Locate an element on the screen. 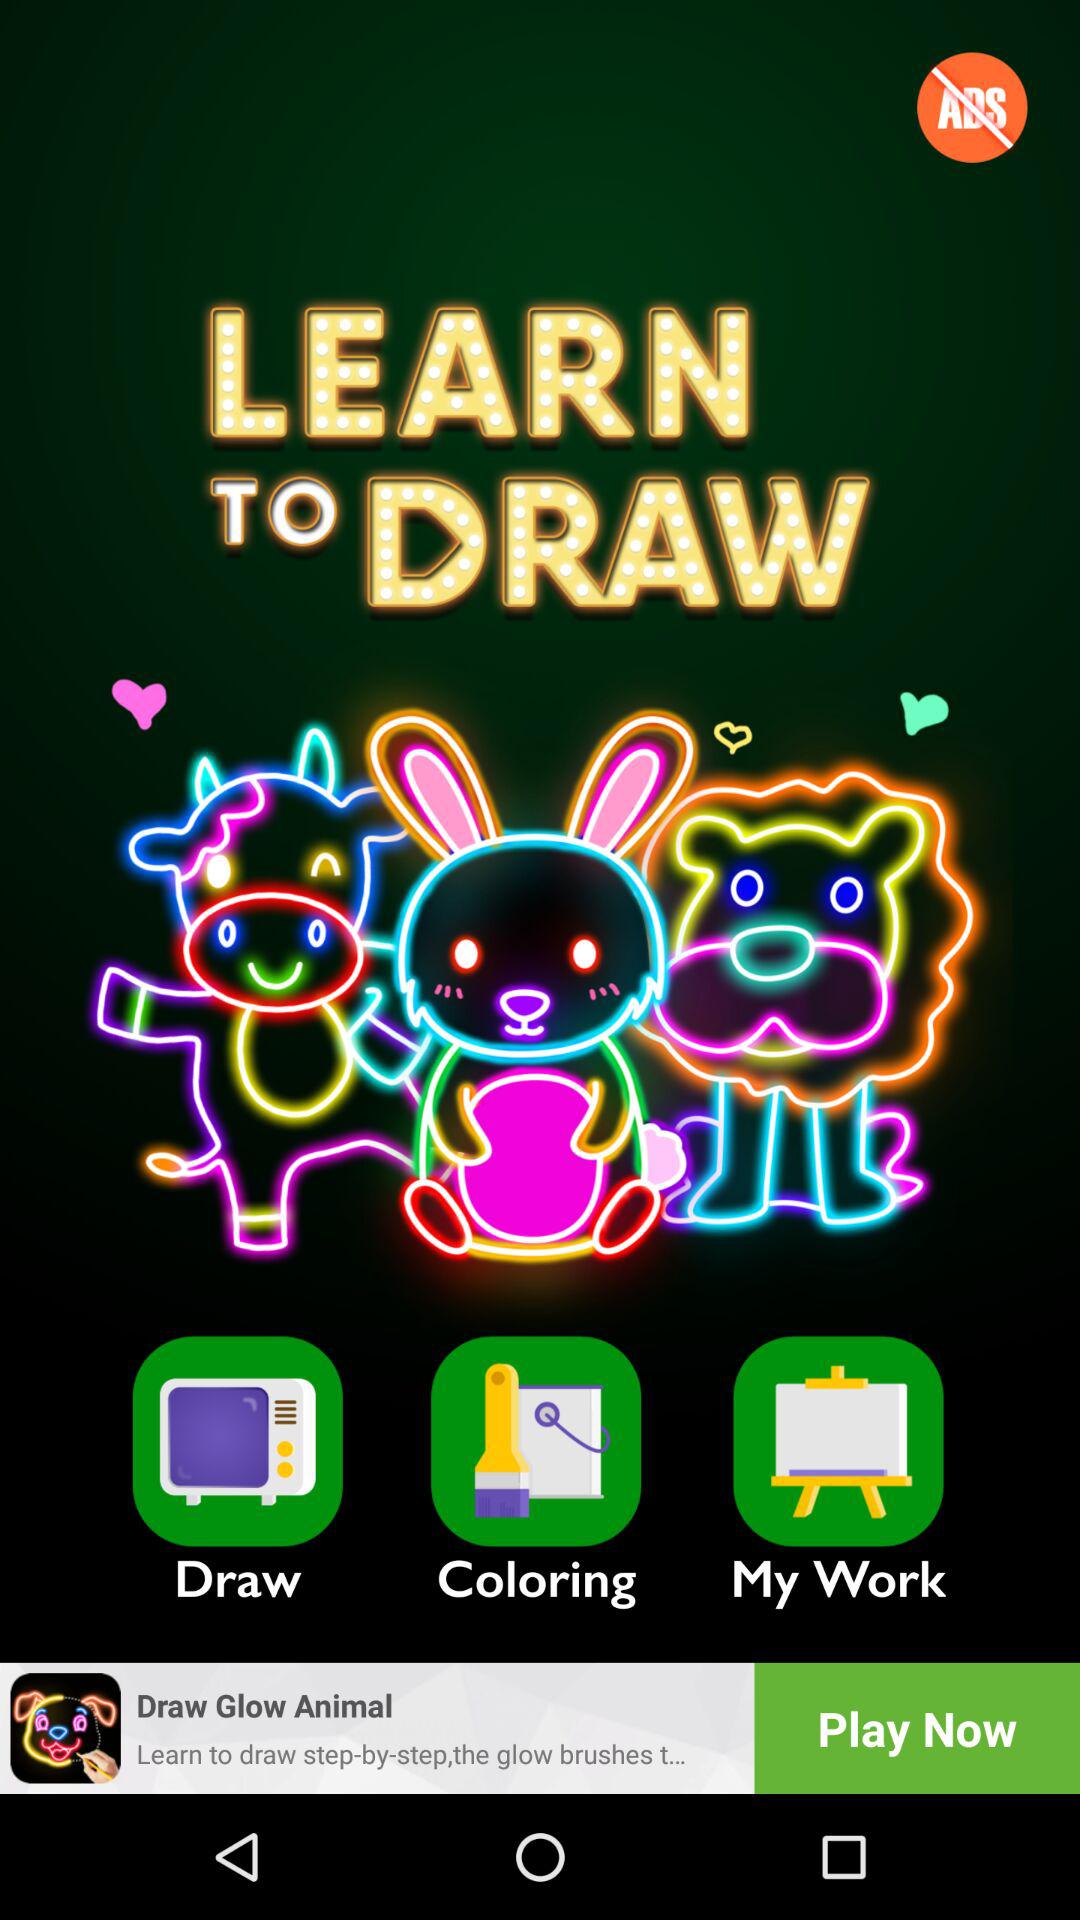 The image size is (1080, 1920). look at past drawings is located at coordinates (838, 1441).